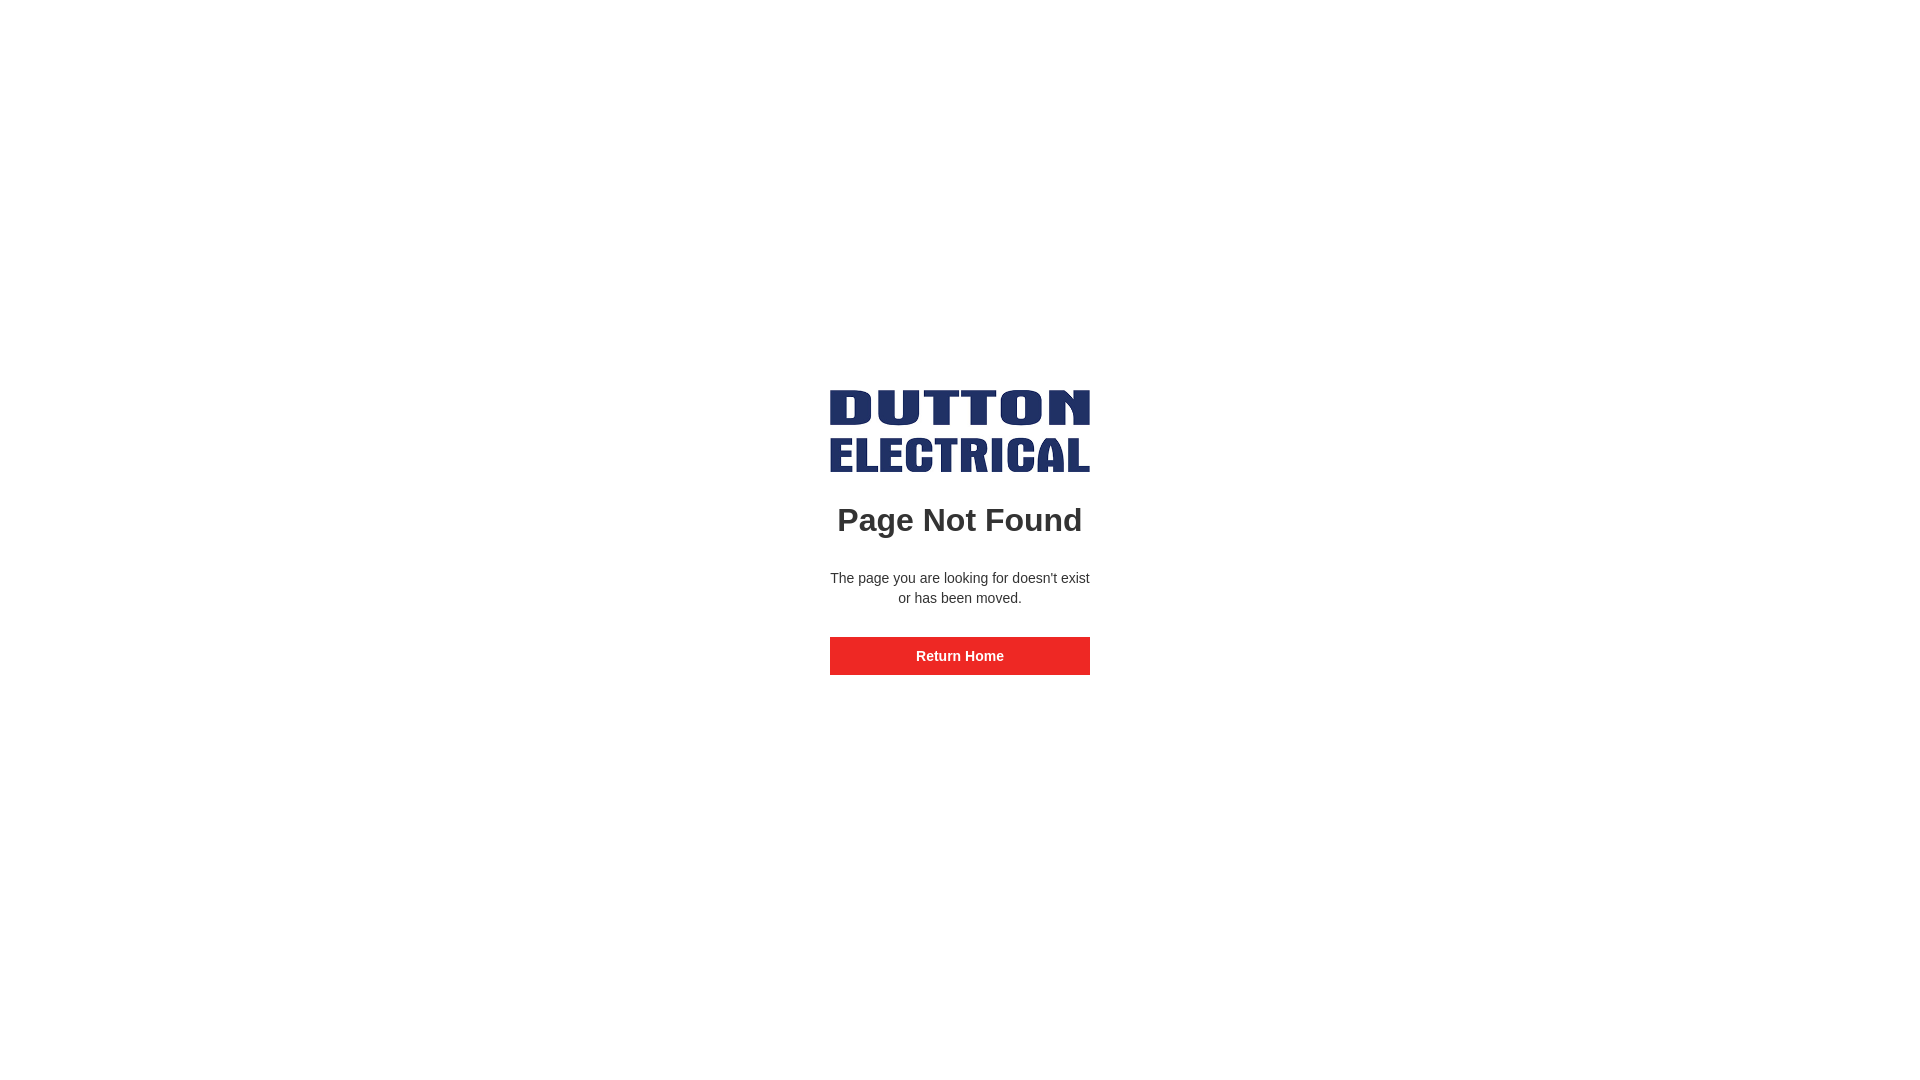  What do you see at coordinates (960, 656) in the screenshot?
I see `Return Home` at bounding box center [960, 656].